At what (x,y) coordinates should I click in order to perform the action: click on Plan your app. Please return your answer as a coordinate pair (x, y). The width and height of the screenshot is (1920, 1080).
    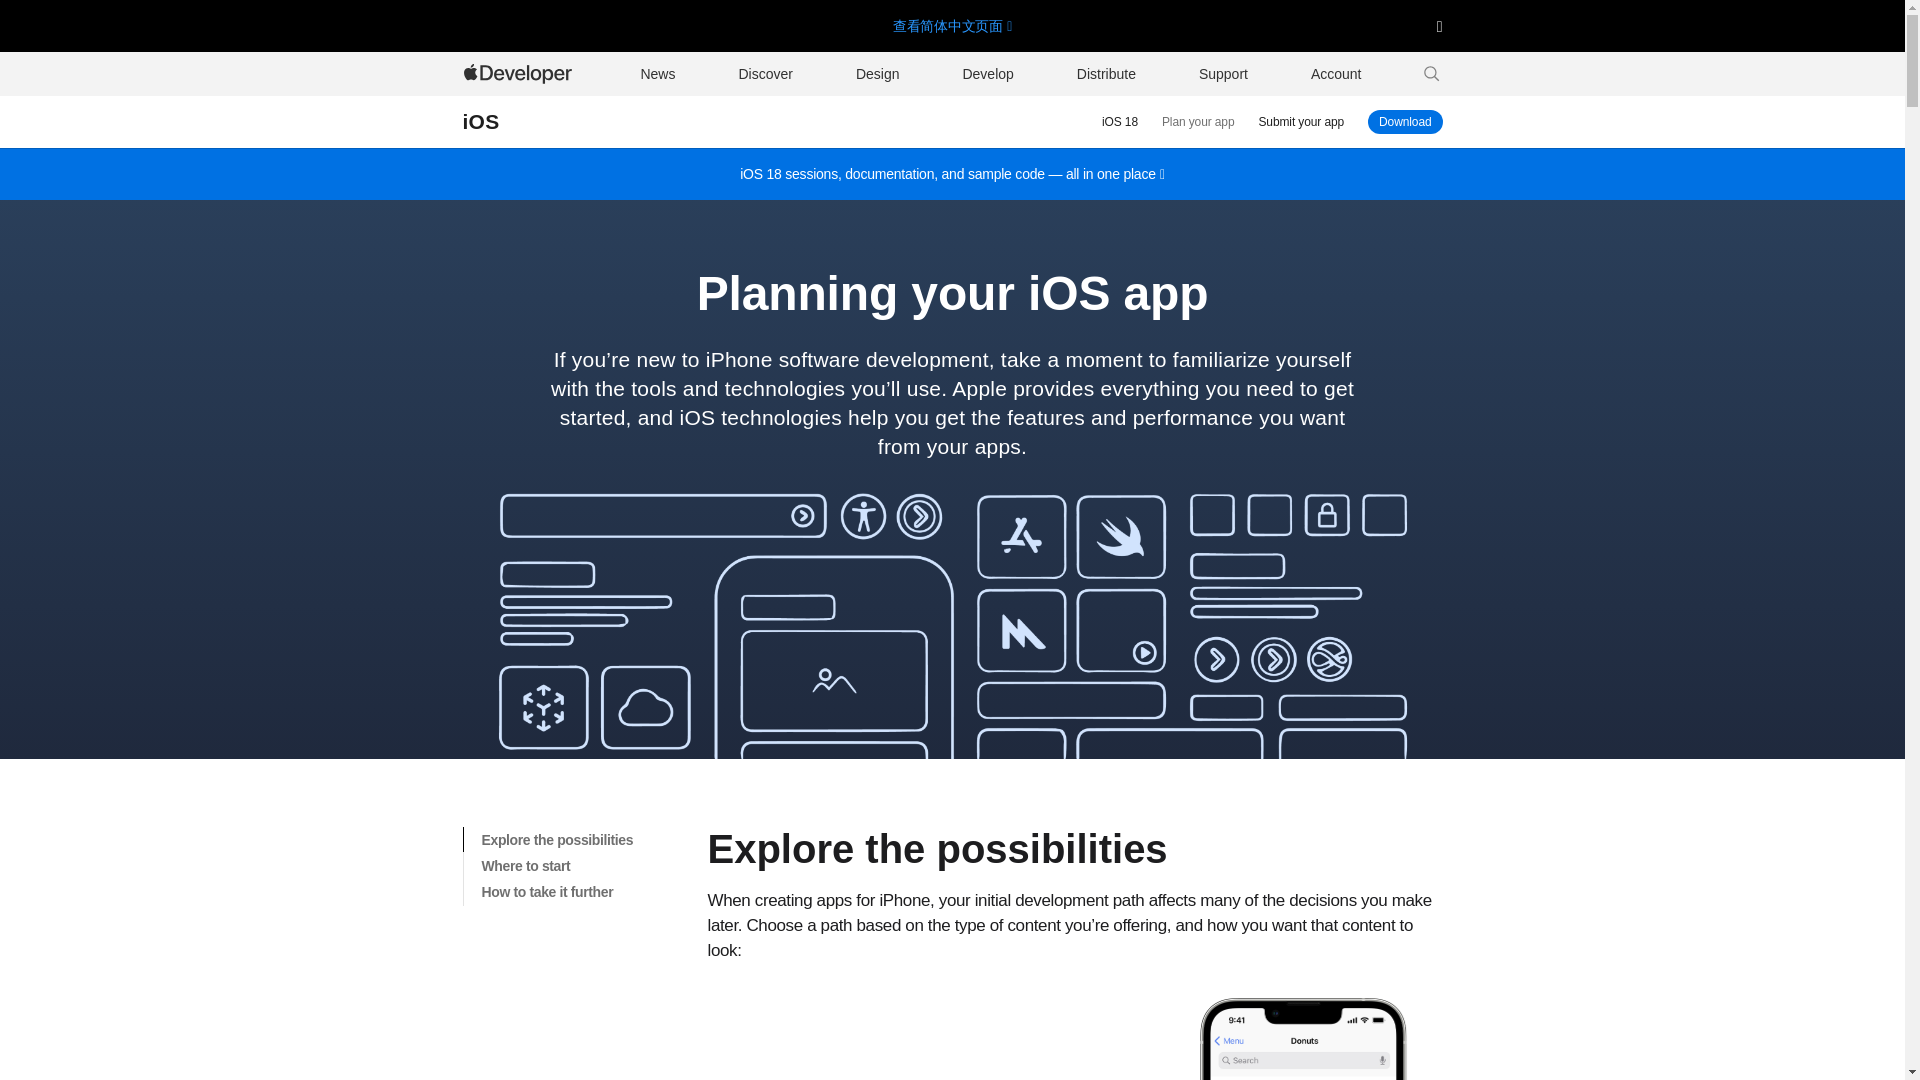
    Looking at the image, I should click on (1198, 122).